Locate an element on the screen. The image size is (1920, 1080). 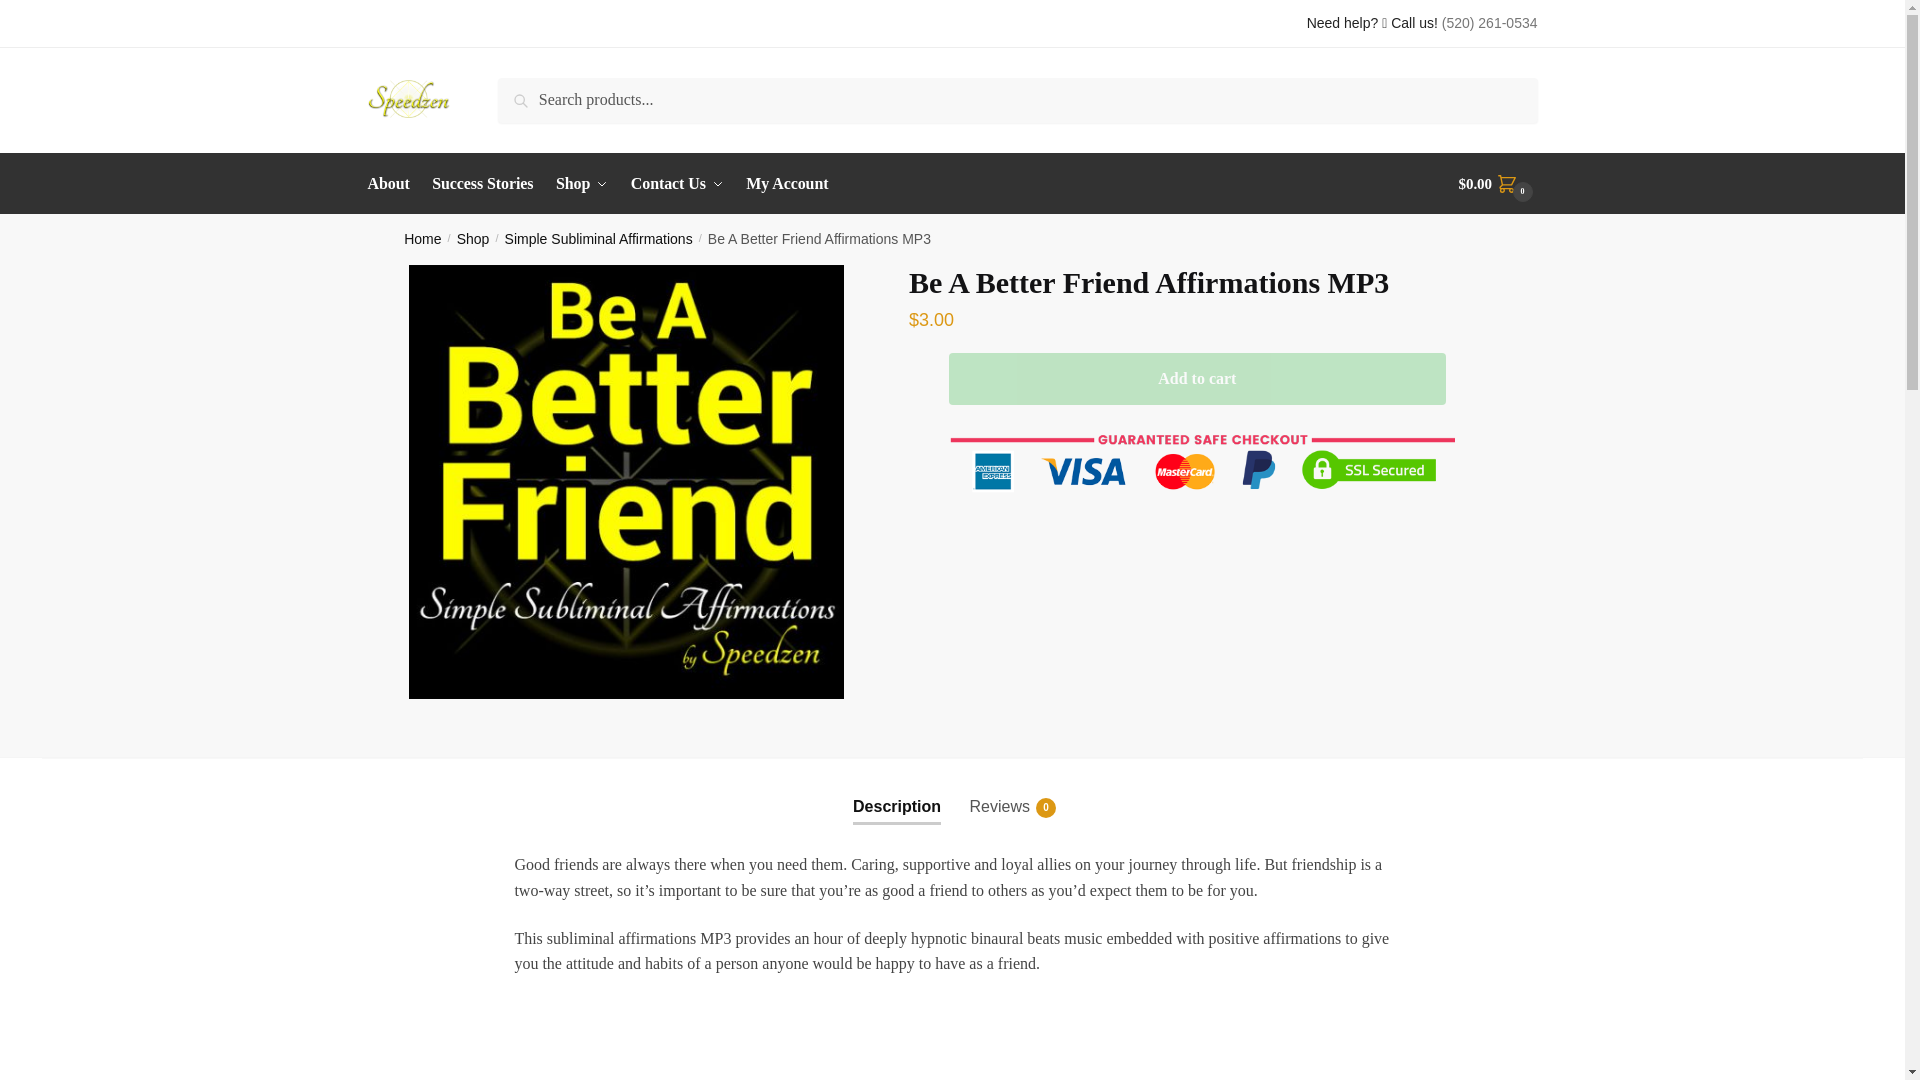
Simple Subliminal Affirmations is located at coordinates (1498, 184).